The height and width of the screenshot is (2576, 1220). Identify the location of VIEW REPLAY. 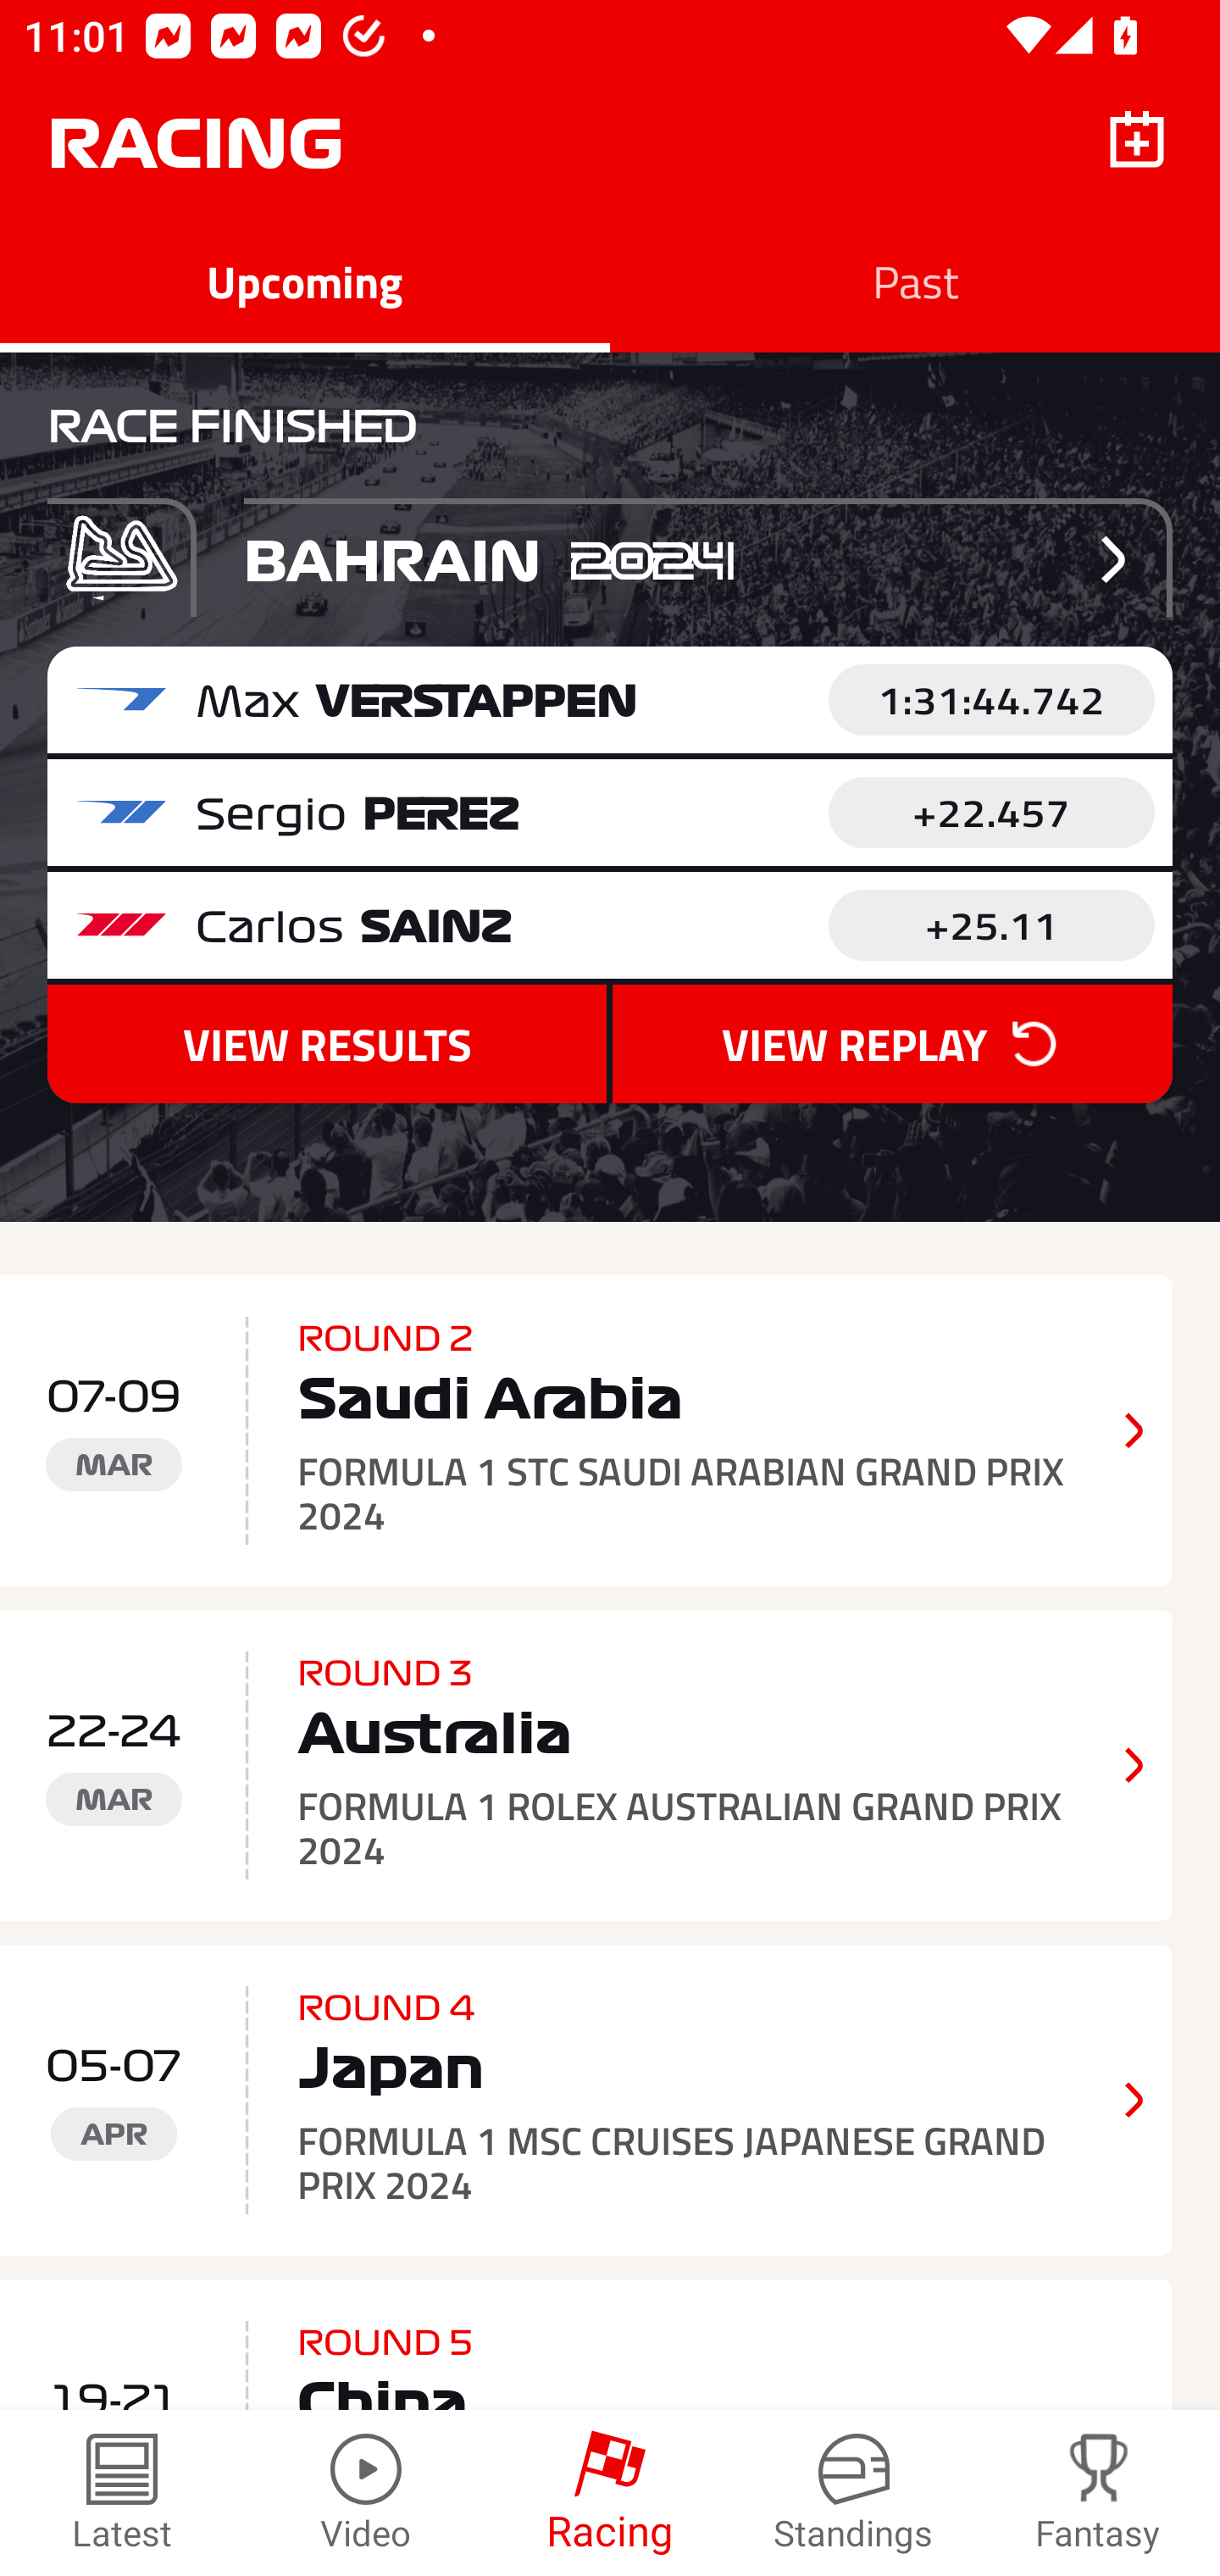
(891, 1043).